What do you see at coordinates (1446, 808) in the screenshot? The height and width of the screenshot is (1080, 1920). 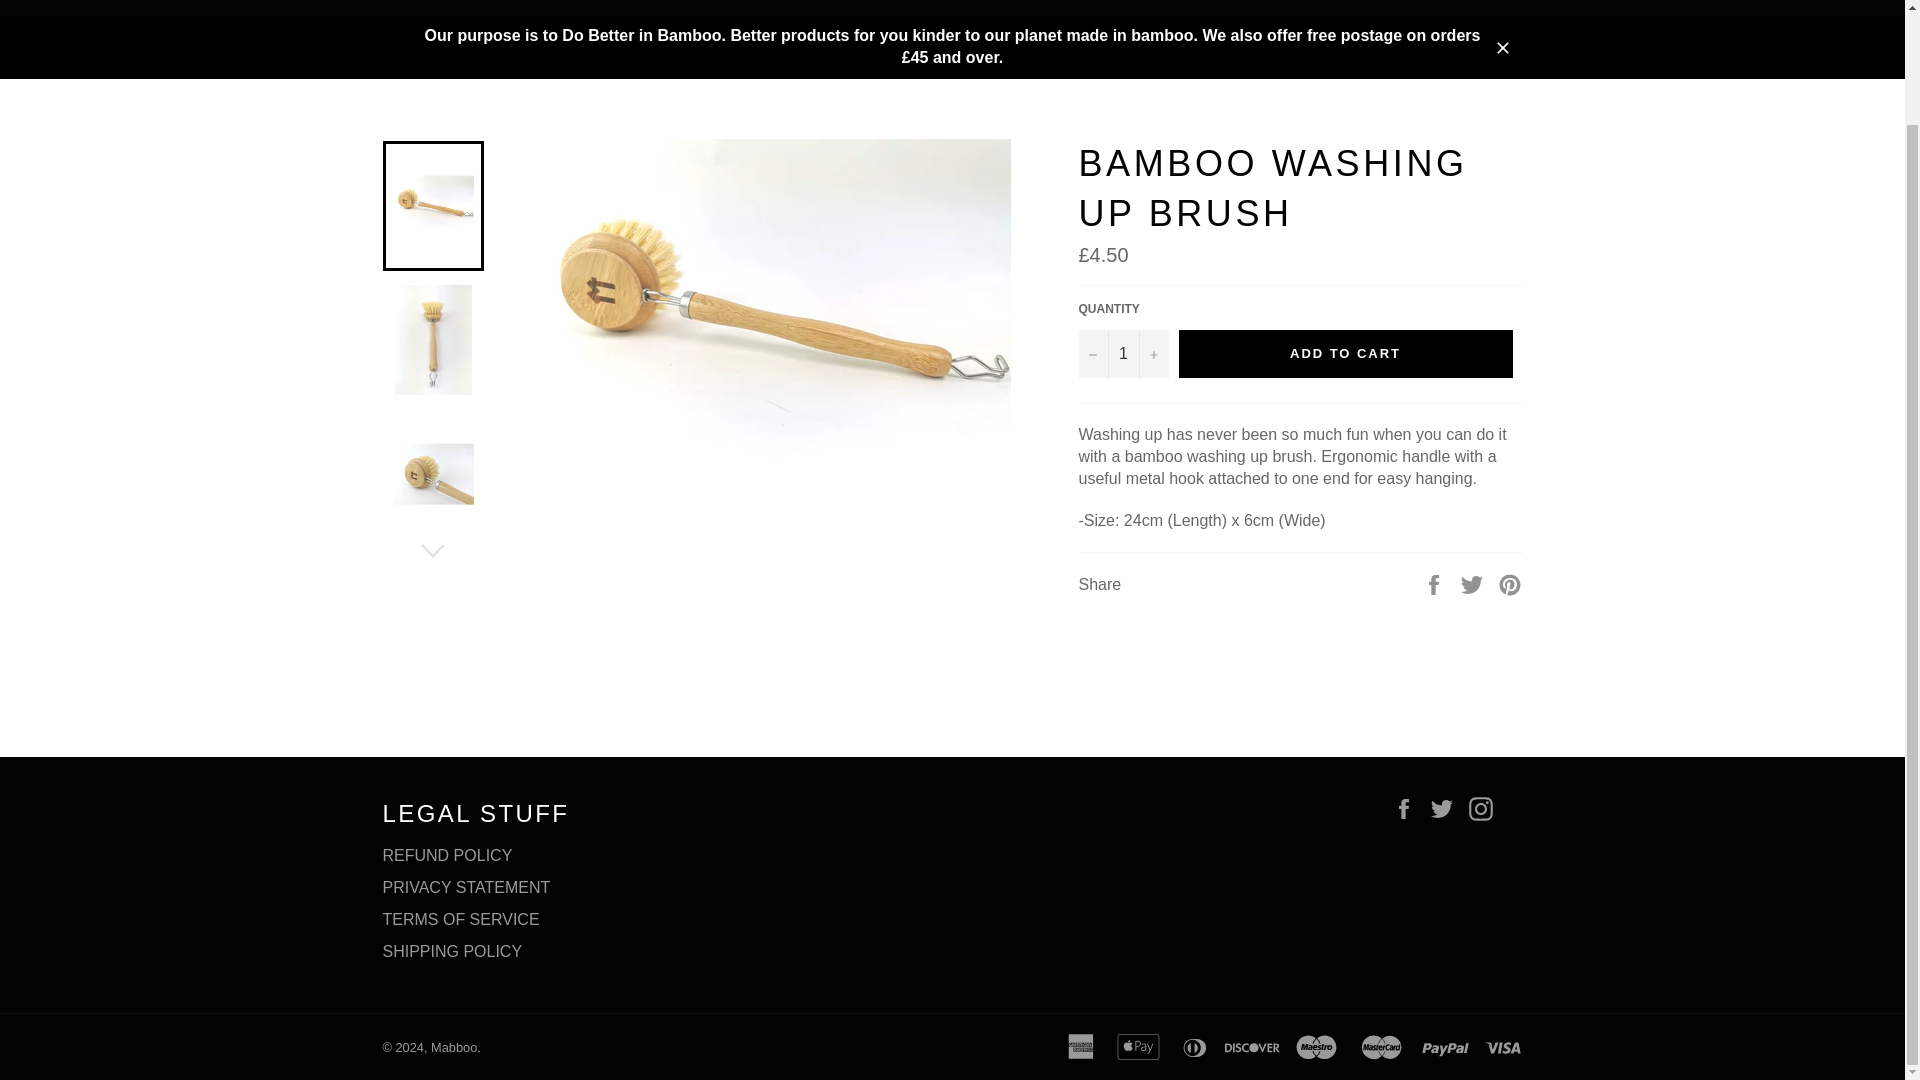 I see `Mabboo on Twitter` at bounding box center [1446, 808].